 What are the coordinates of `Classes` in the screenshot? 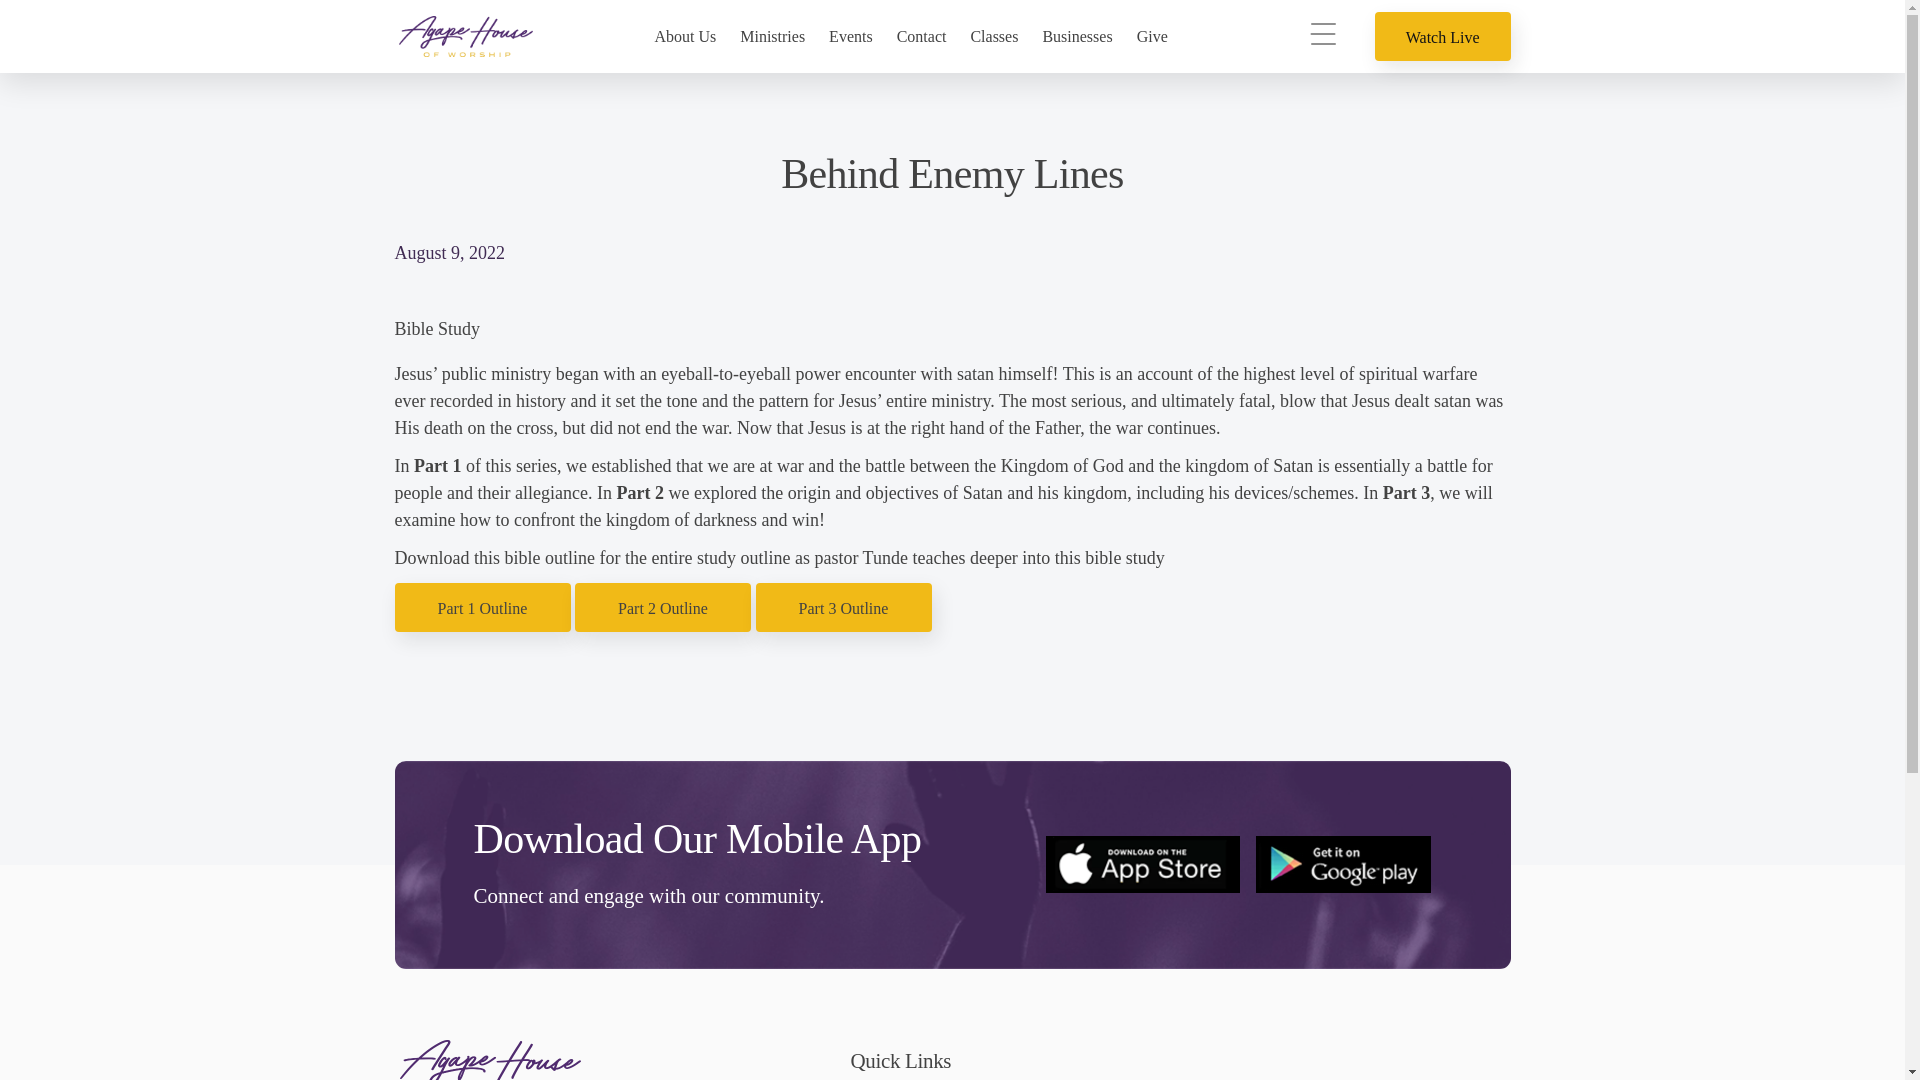 It's located at (993, 36).